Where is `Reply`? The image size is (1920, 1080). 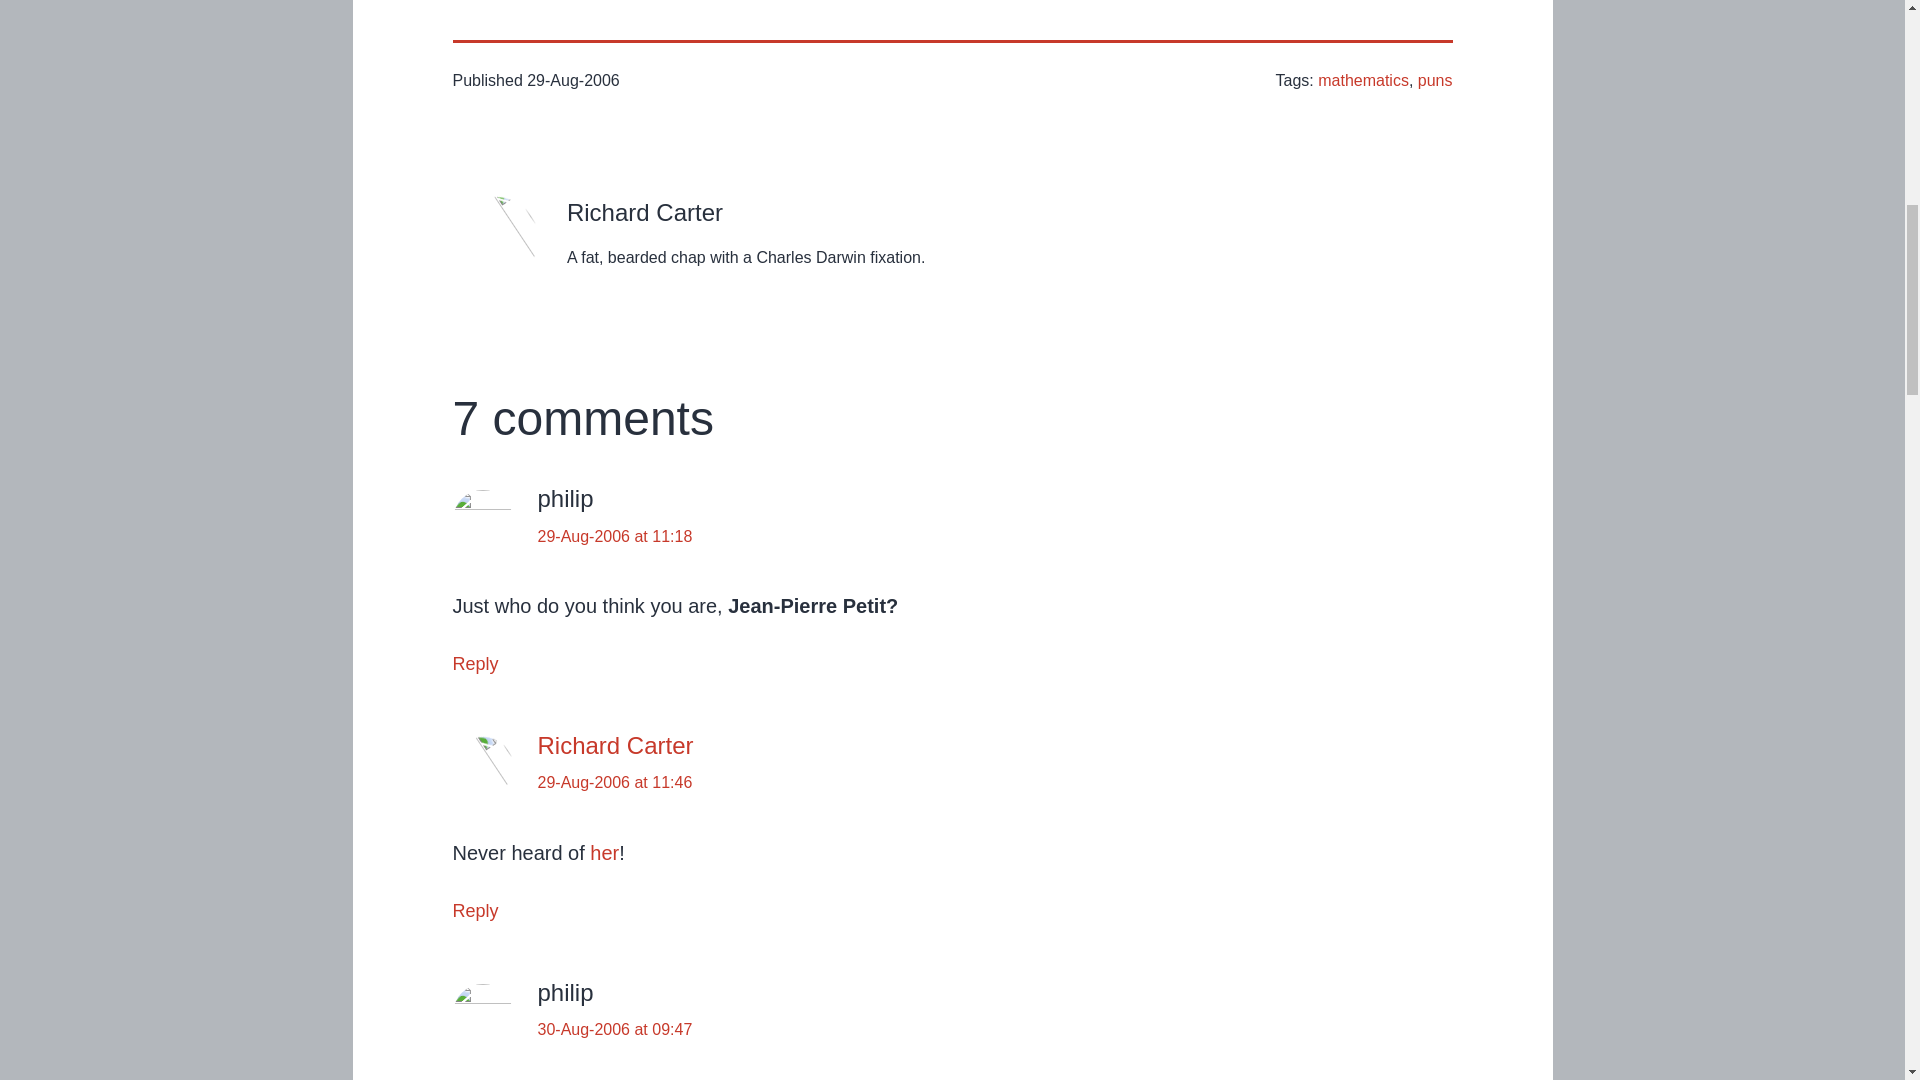
Reply is located at coordinates (474, 910).